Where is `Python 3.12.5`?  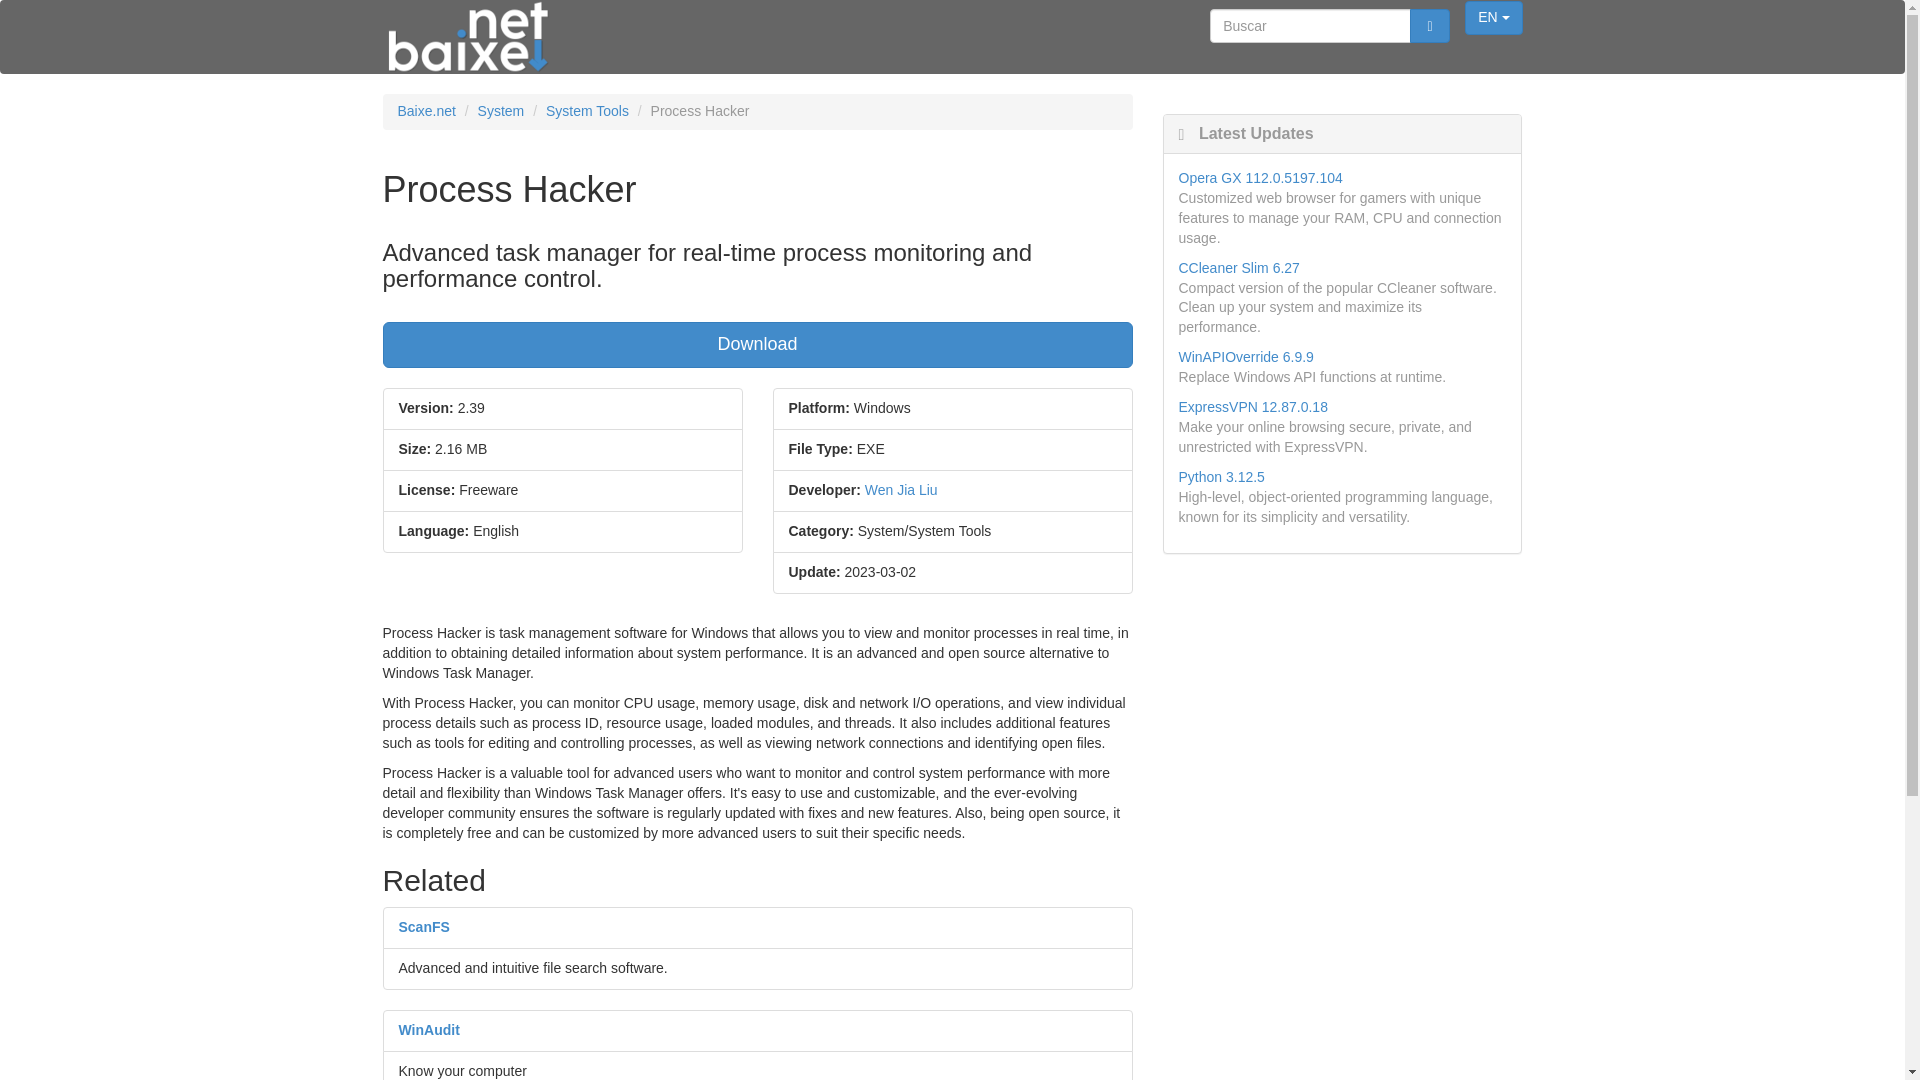
Python 3.12.5 is located at coordinates (1220, 476).